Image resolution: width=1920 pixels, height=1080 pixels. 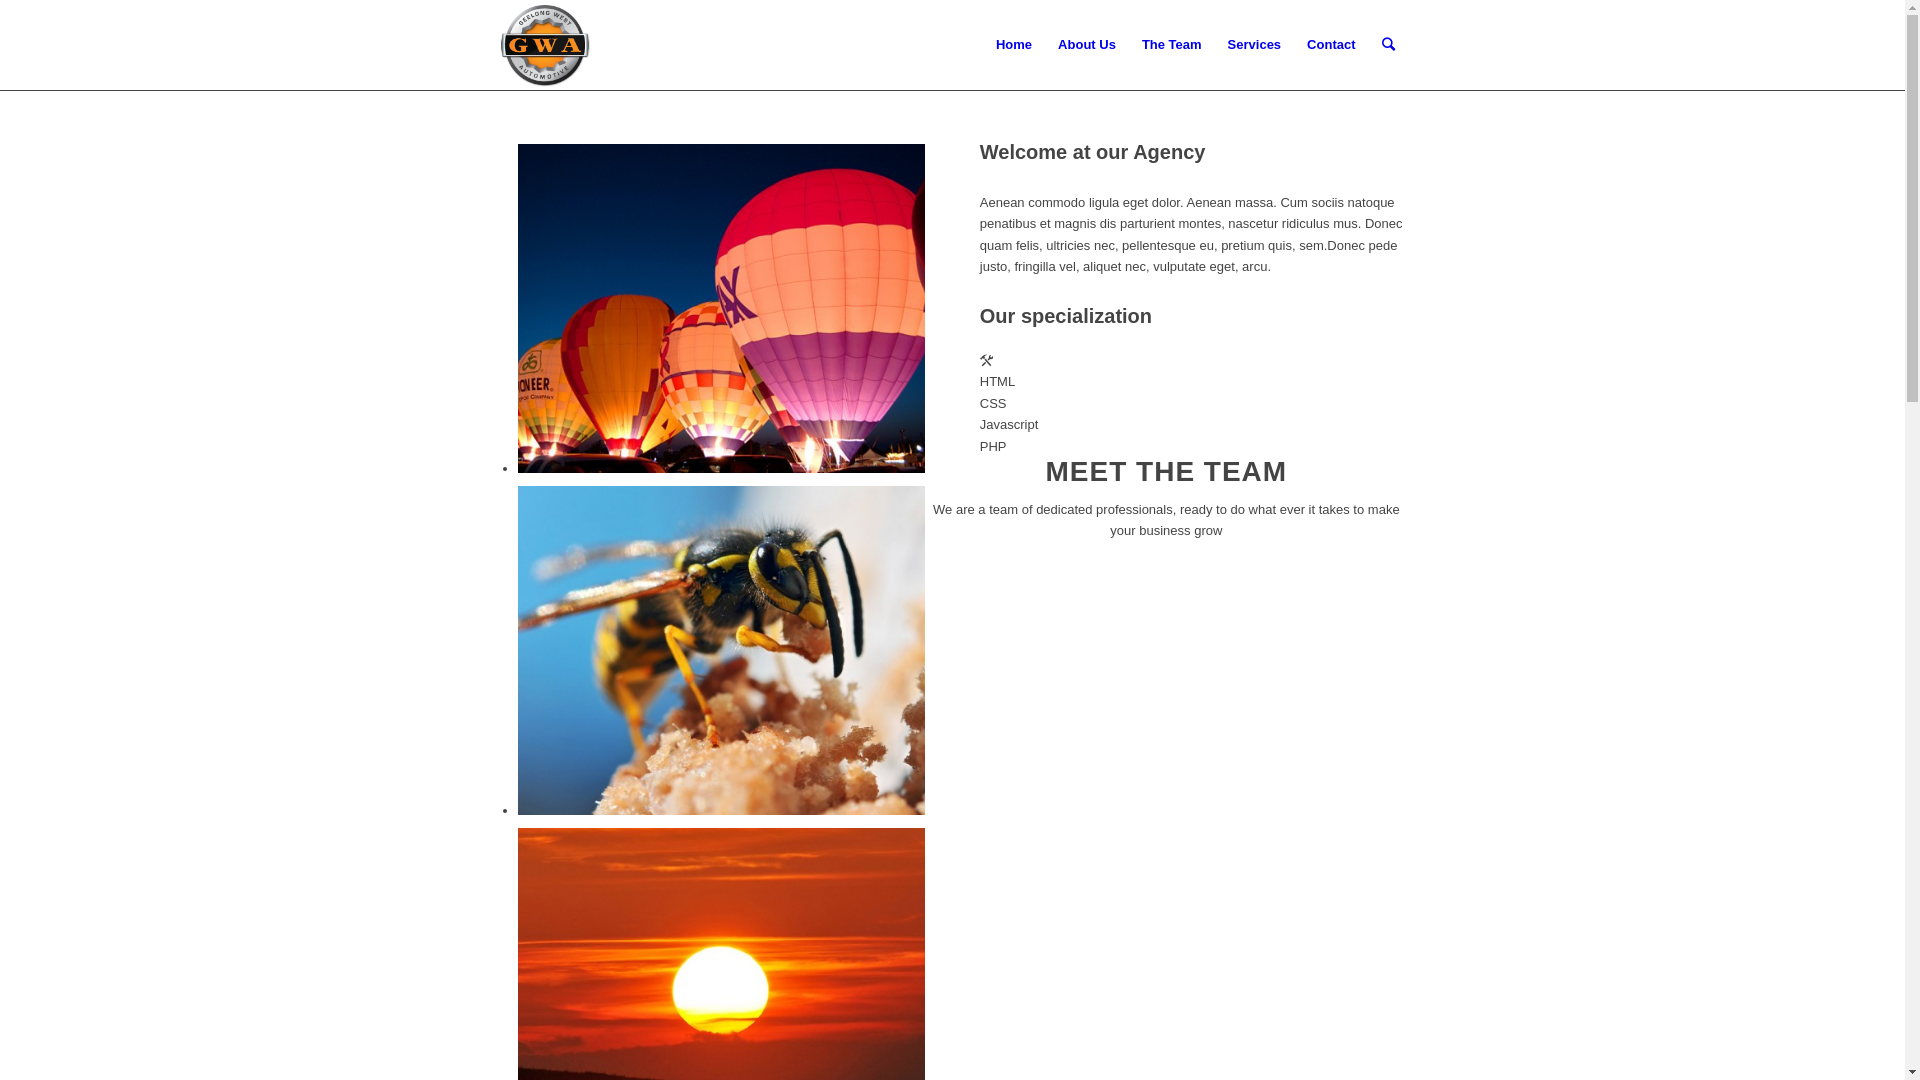 I want to click on The Team, so click(x=1172, y=45).